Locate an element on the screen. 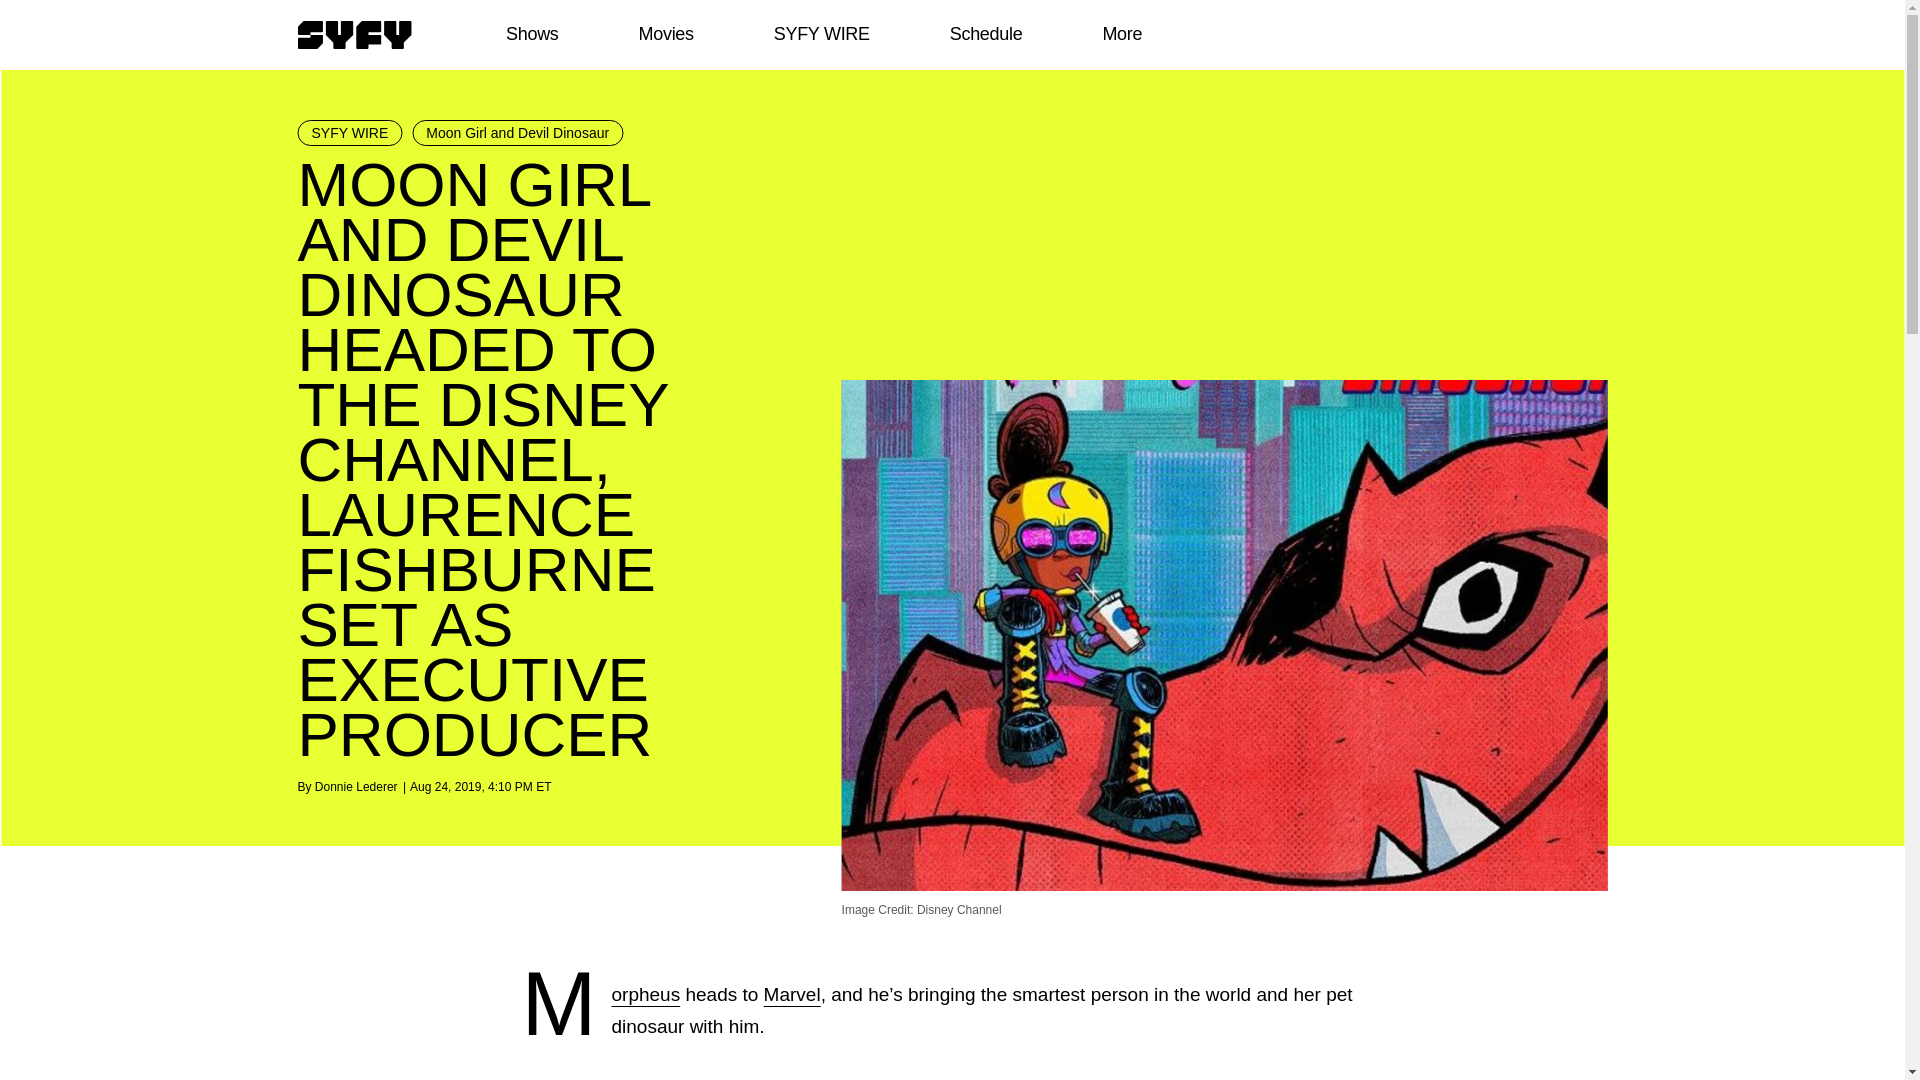  Moon Girl and Devil Dinosaur is located at coordinates (517, 132).